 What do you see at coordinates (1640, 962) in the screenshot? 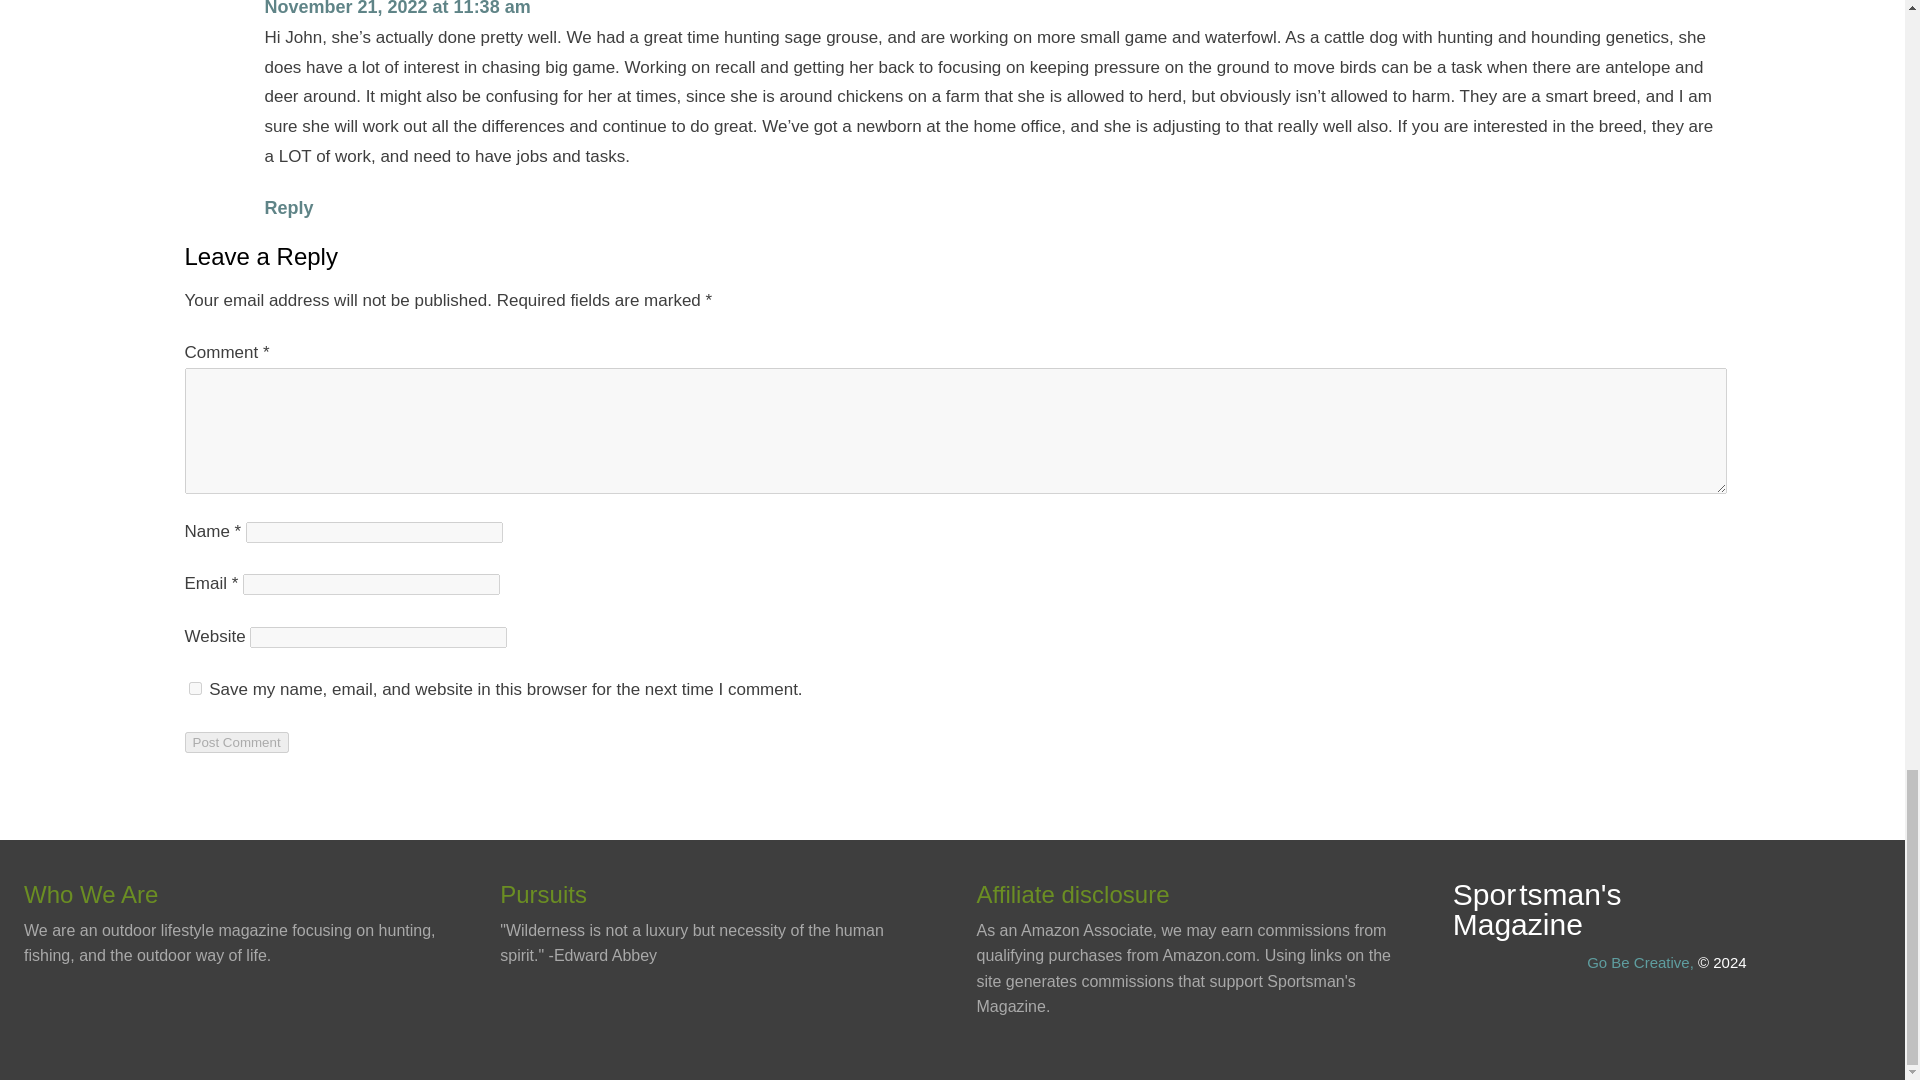
I see `Go Be Creative,` at bounding box center [1640, 962].